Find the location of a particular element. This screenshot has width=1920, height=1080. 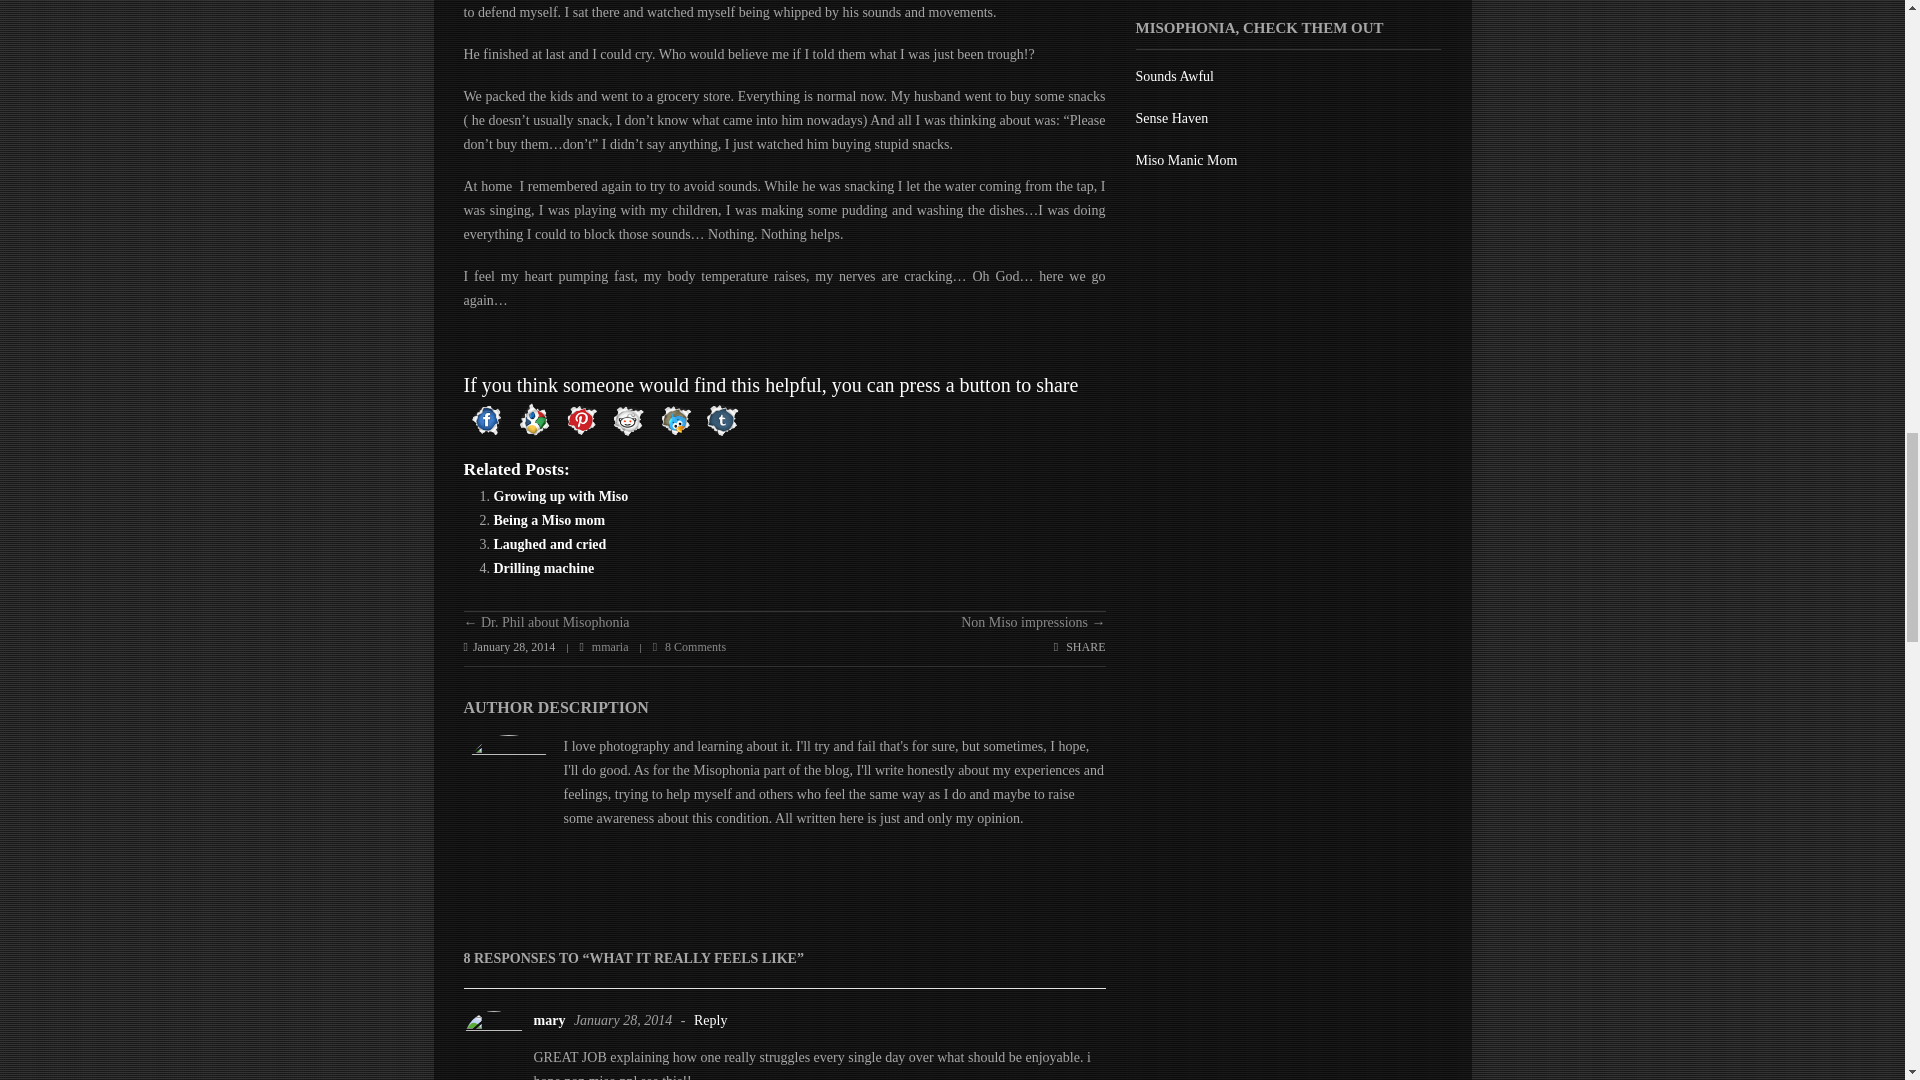

mary is located at coordinates (550, 1020).